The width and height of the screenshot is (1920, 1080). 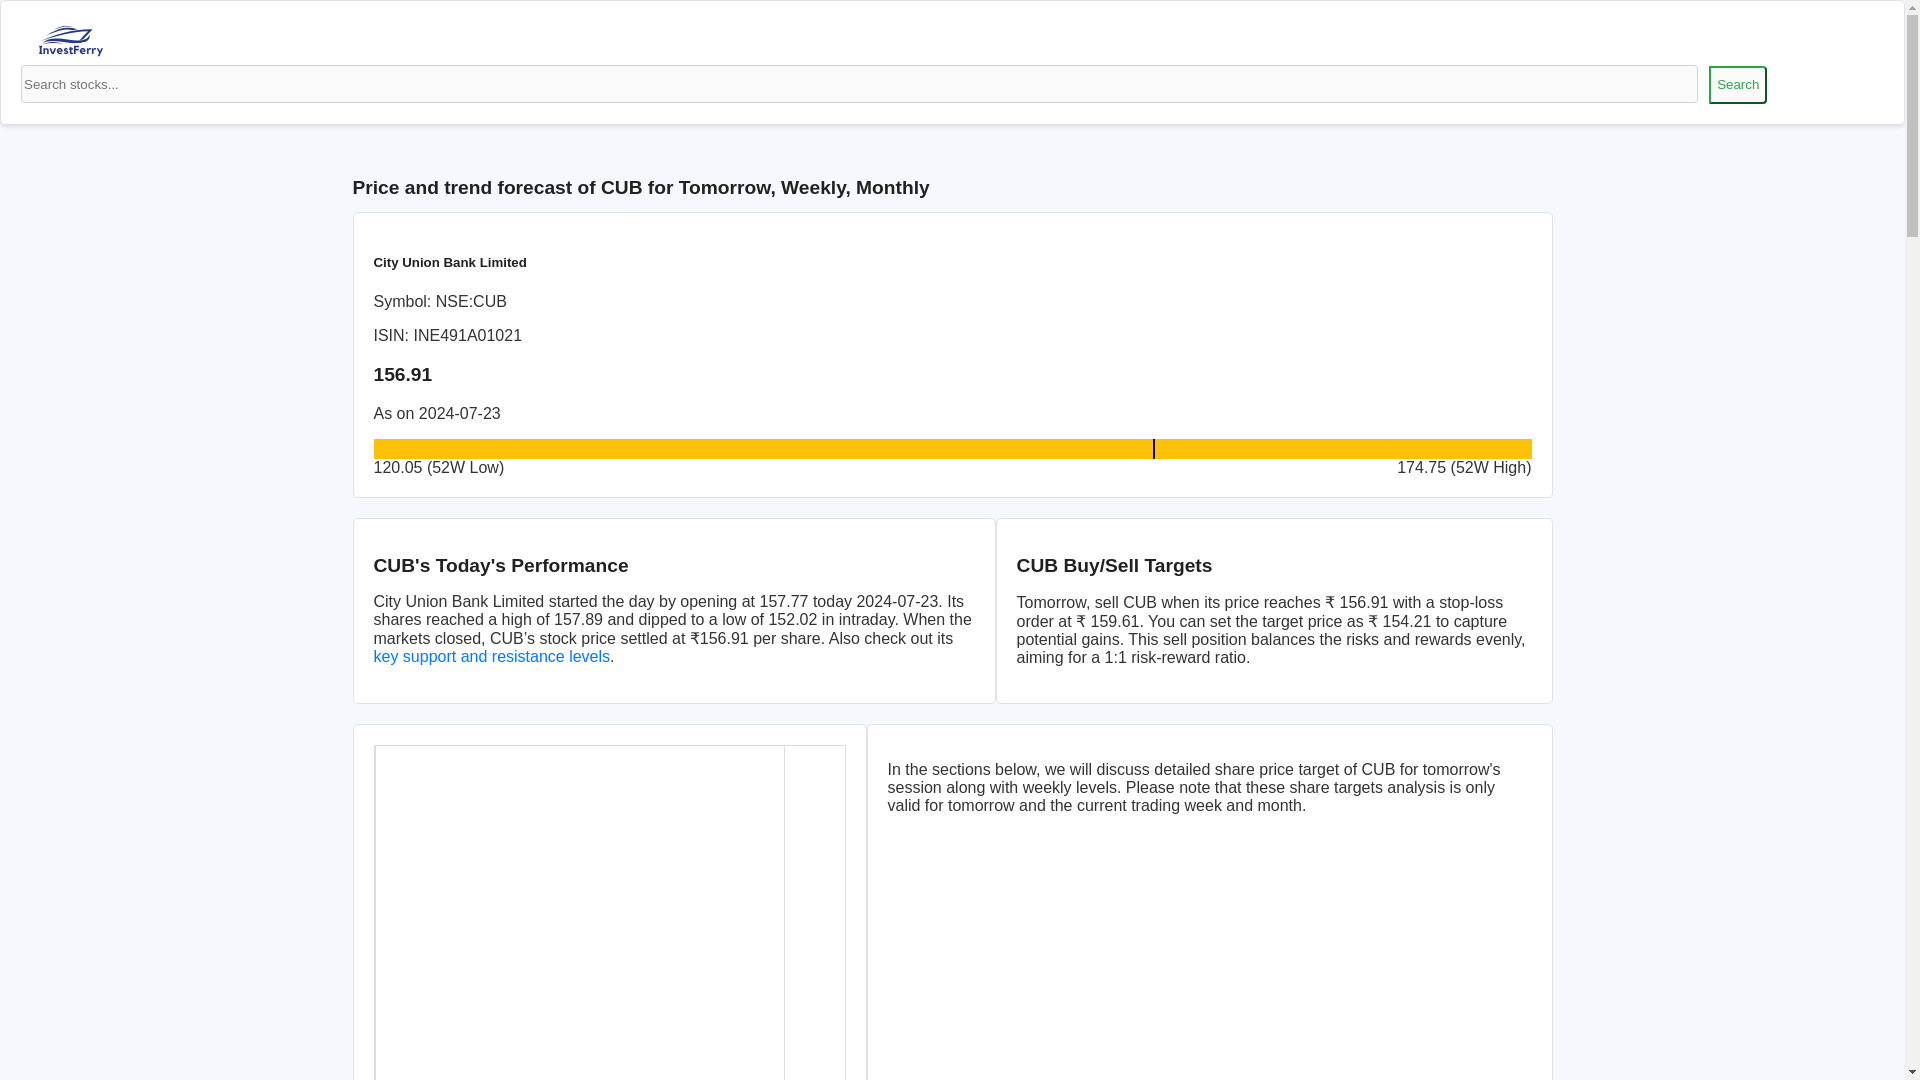 I want to click on key support and resistance levels, so click(x=492, y=656).